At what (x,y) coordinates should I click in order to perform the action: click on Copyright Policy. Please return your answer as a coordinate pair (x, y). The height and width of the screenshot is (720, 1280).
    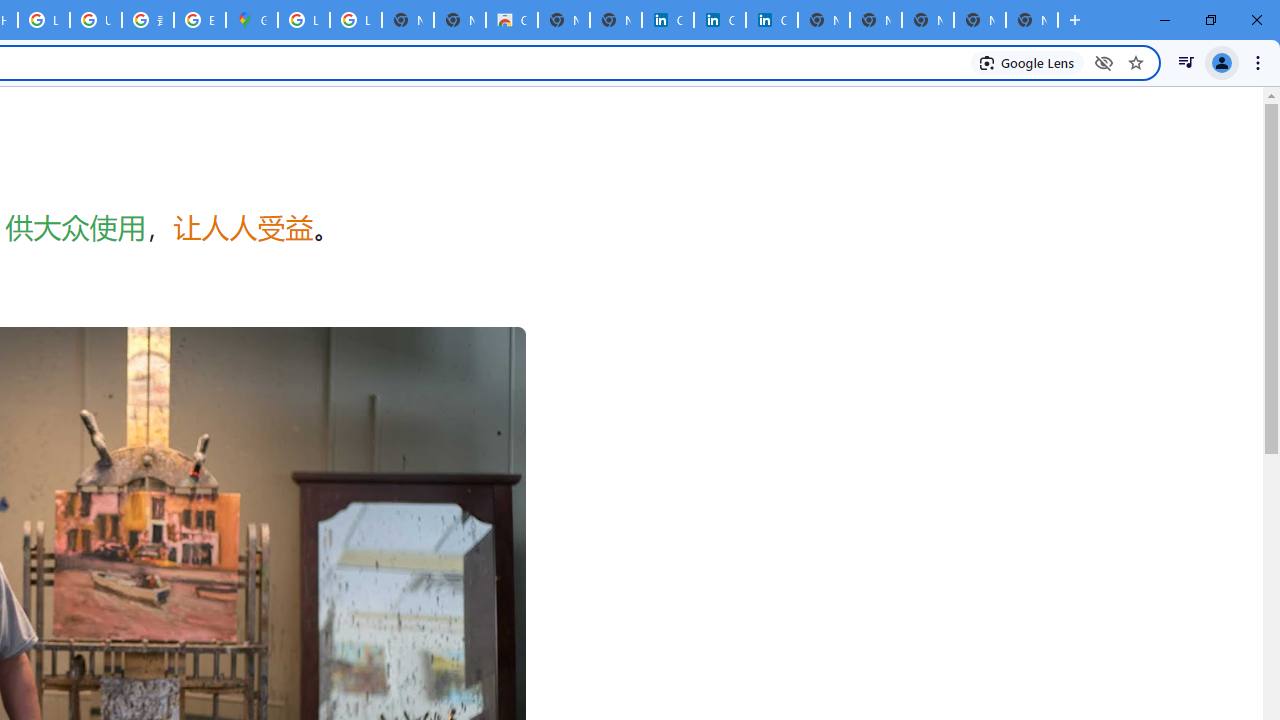
    Looking at the image, I should click on (772, 20).